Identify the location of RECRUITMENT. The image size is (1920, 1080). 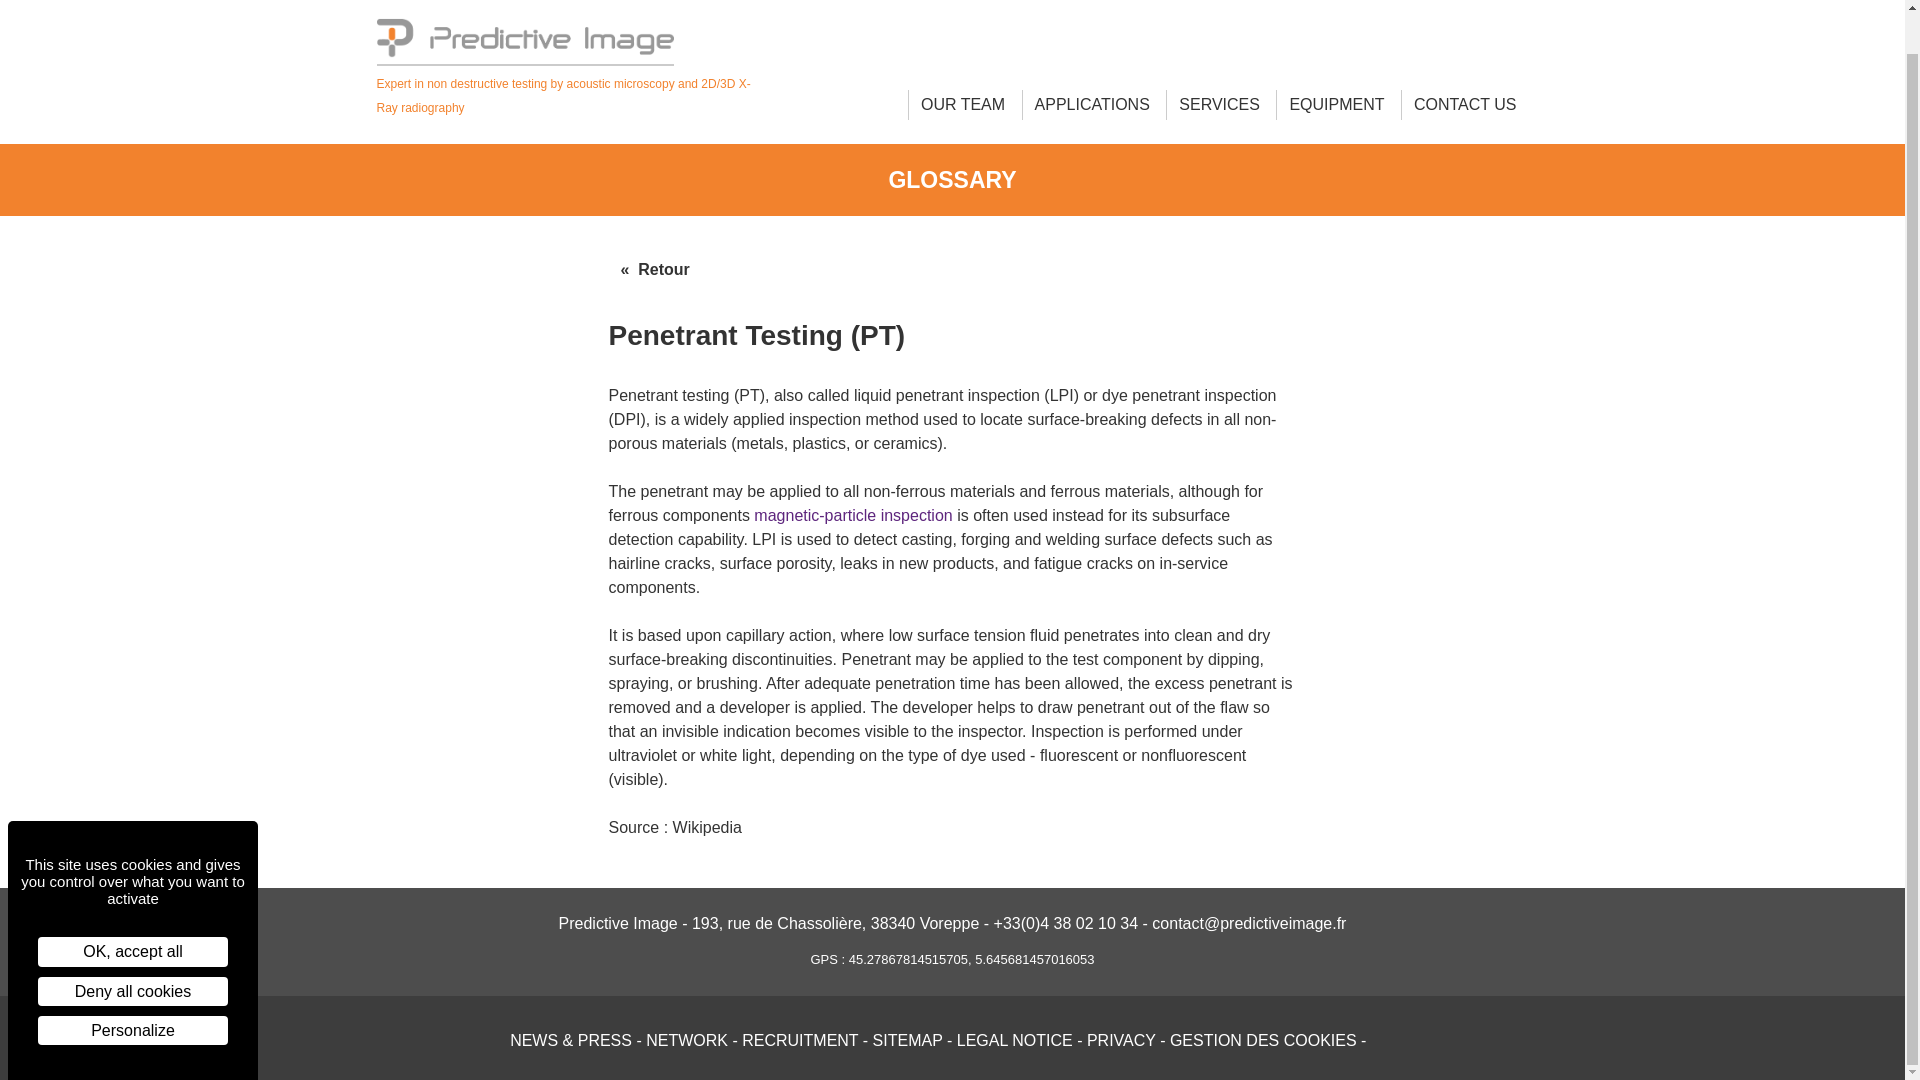
(800, 1040).